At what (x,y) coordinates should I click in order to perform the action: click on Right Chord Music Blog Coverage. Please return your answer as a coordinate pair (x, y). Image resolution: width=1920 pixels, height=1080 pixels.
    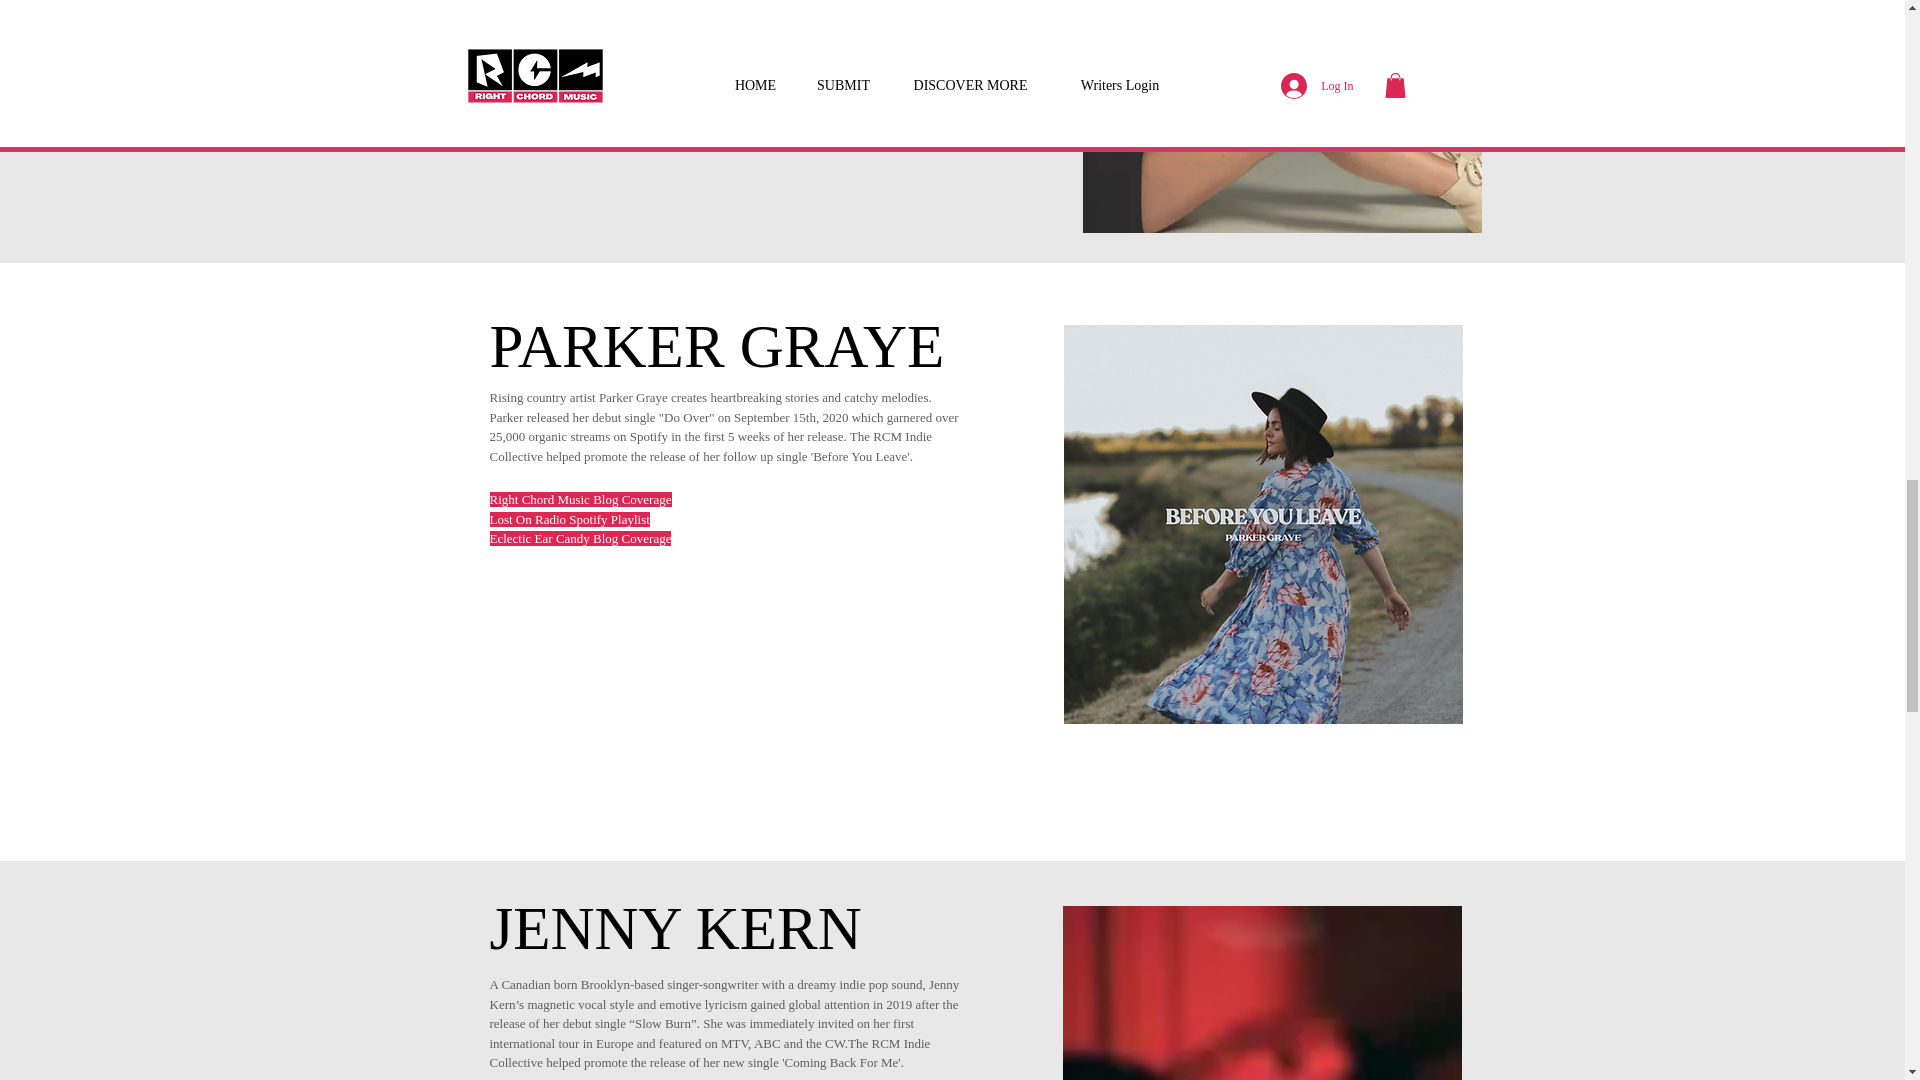
    Looking at the image, I should click on (578, 8).